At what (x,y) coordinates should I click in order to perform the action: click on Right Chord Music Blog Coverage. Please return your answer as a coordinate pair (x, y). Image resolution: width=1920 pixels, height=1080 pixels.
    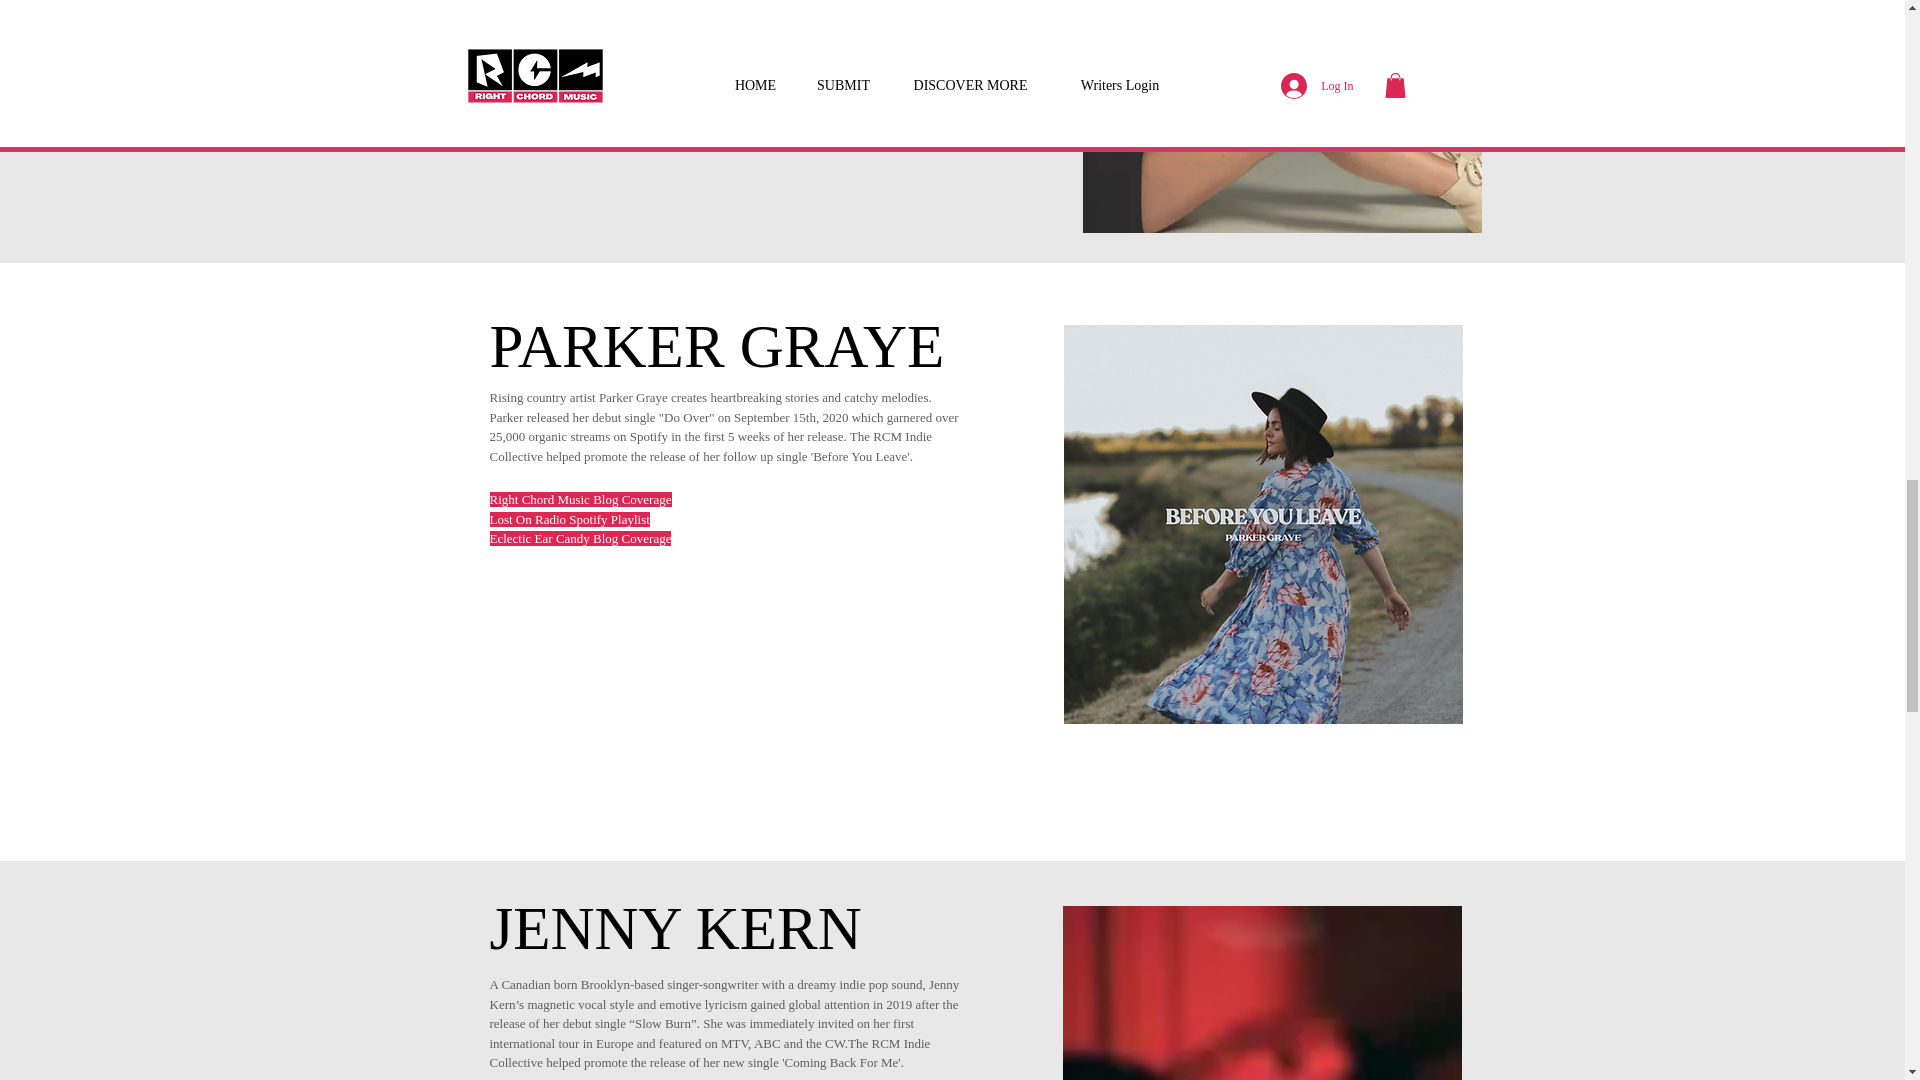
    Looking at the image, I should click on (578, 8).